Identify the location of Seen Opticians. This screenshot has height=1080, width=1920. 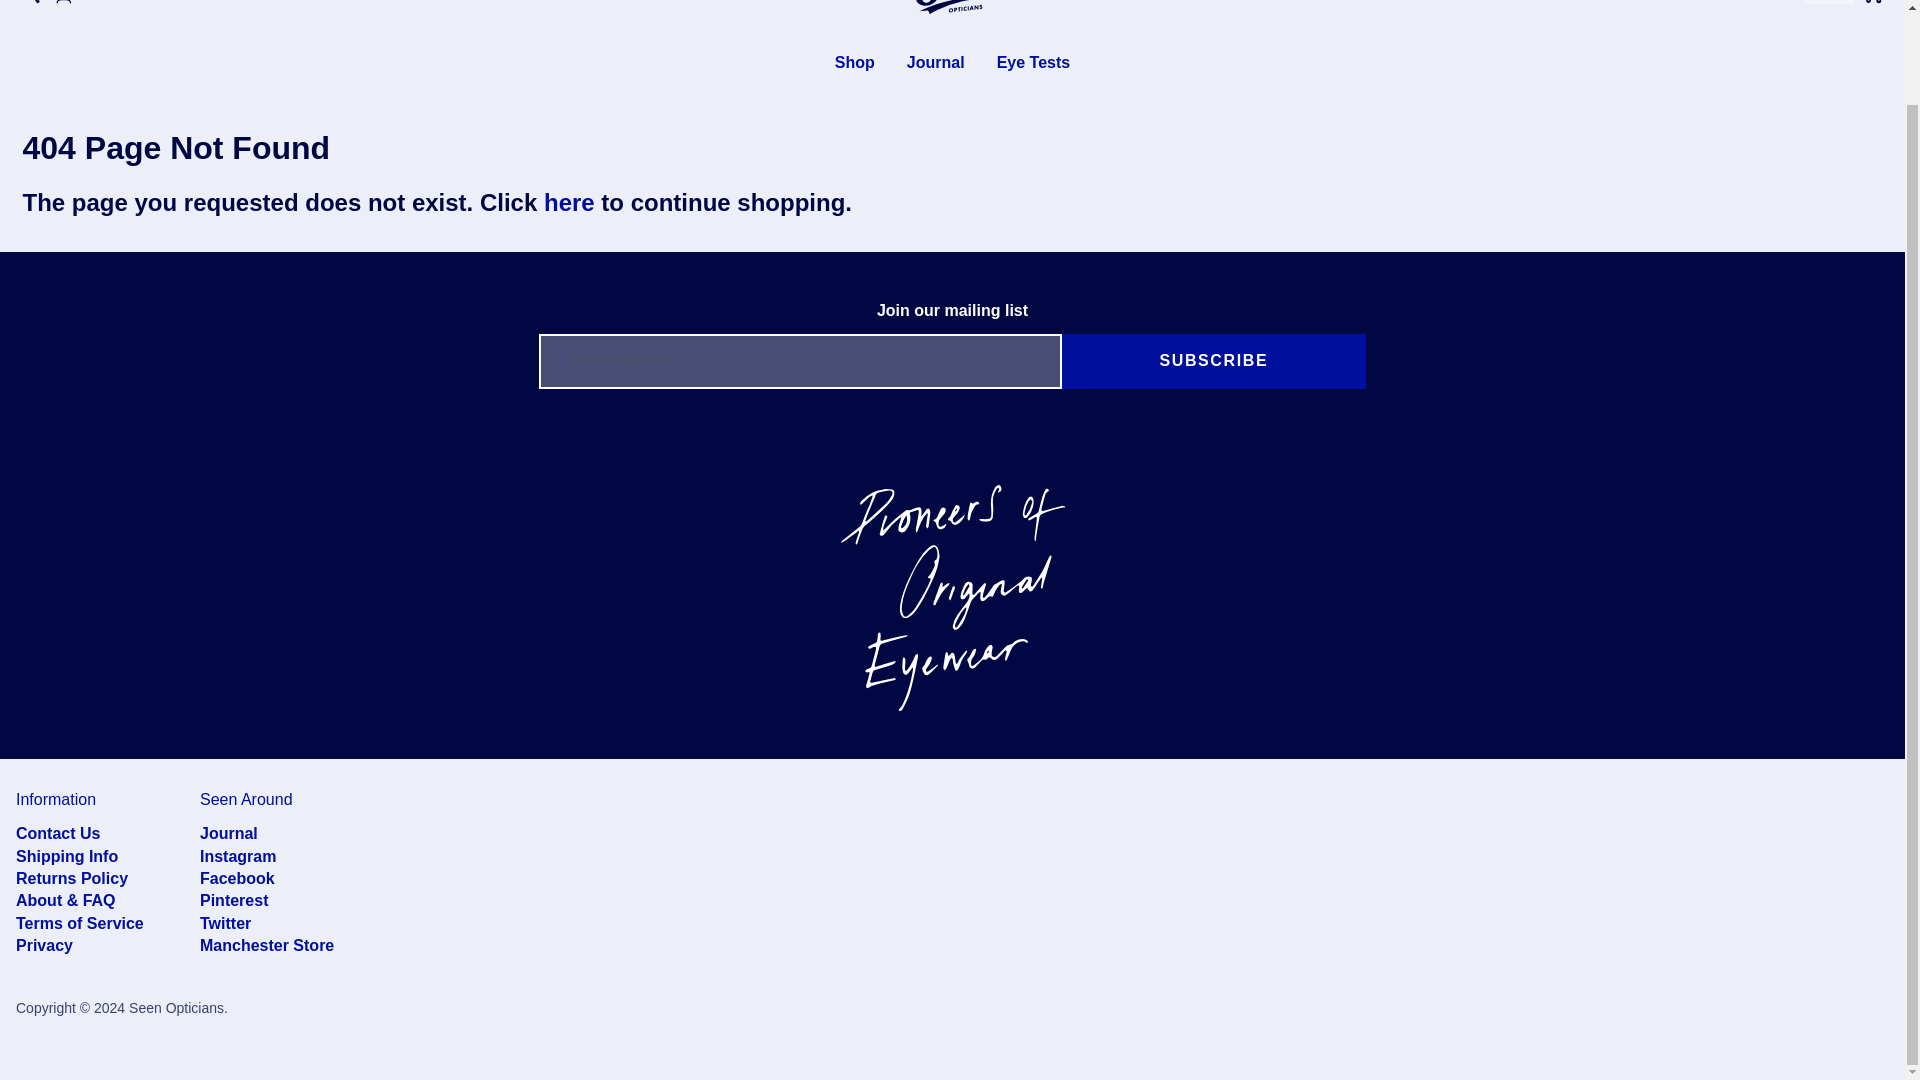
(952, 10).